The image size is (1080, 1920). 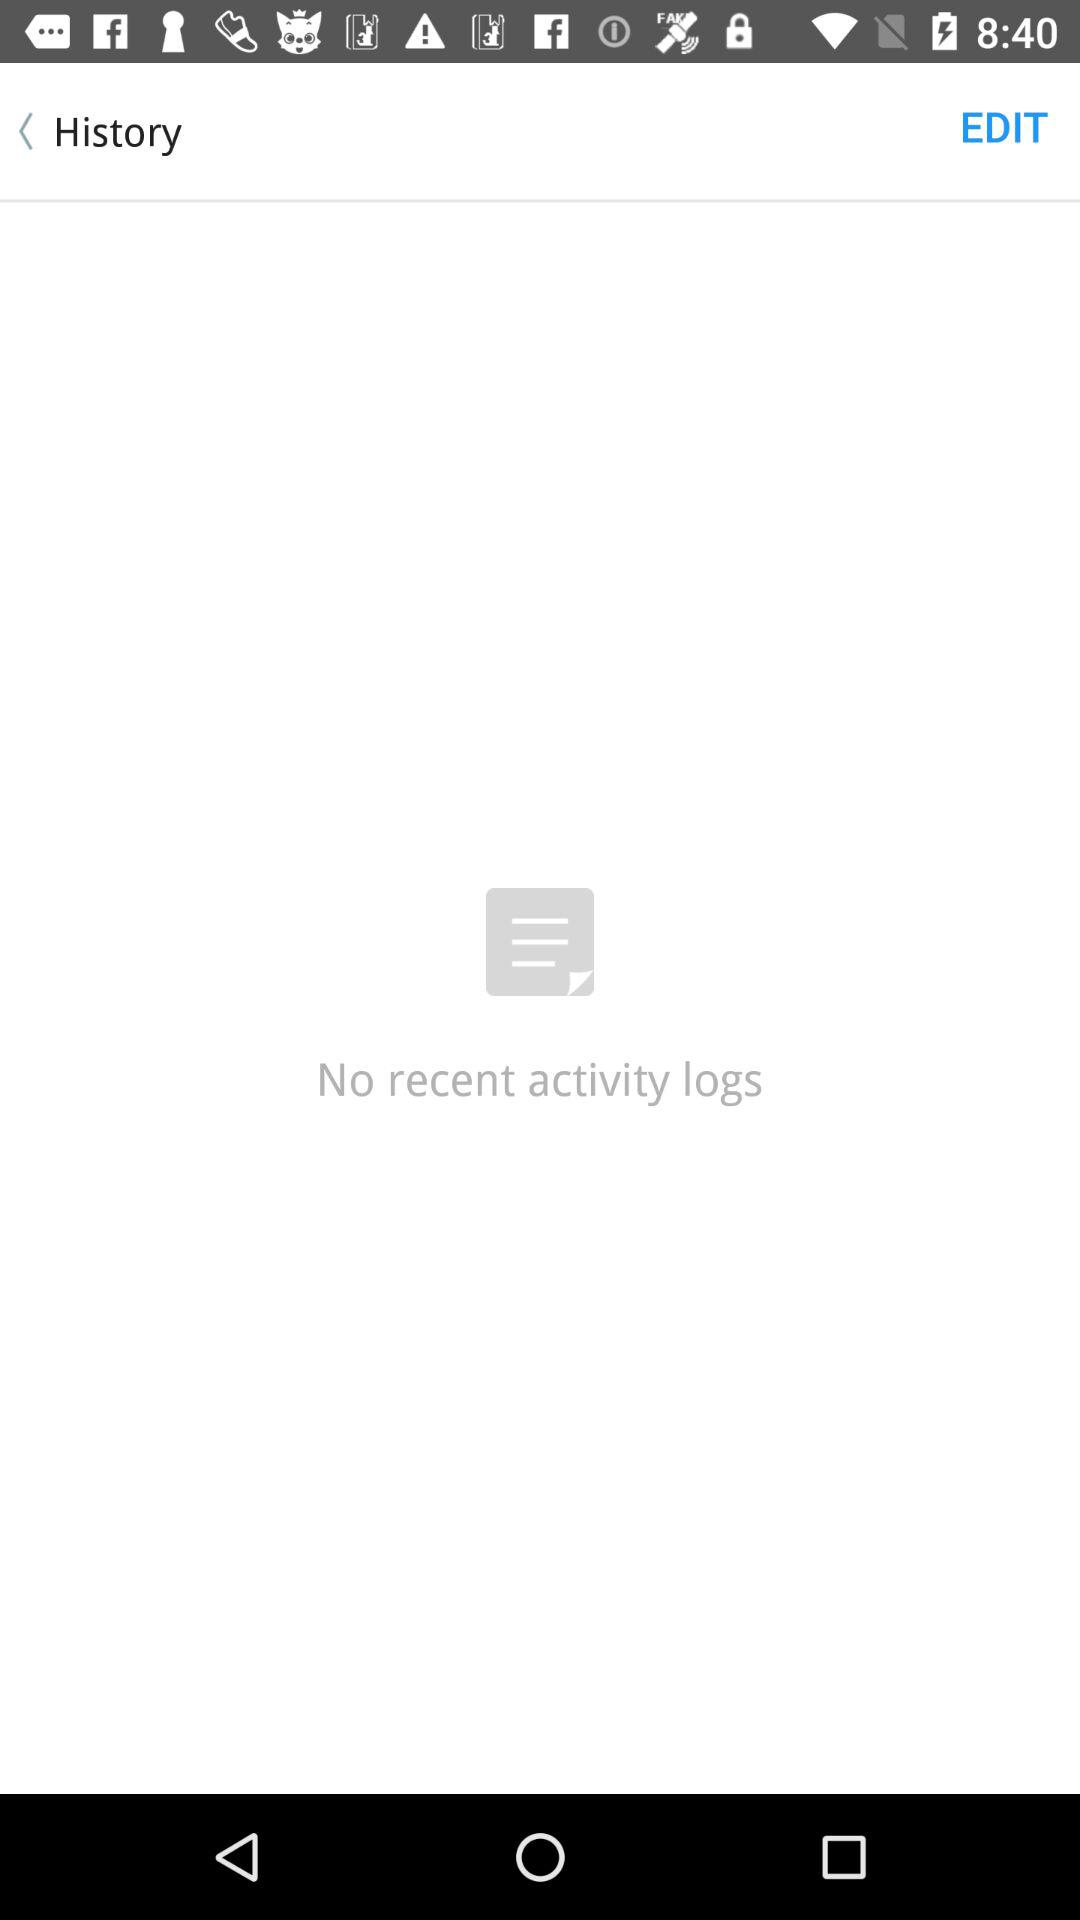 I want to click on press icon to the right of history icon, so click(x=1004, y=126).